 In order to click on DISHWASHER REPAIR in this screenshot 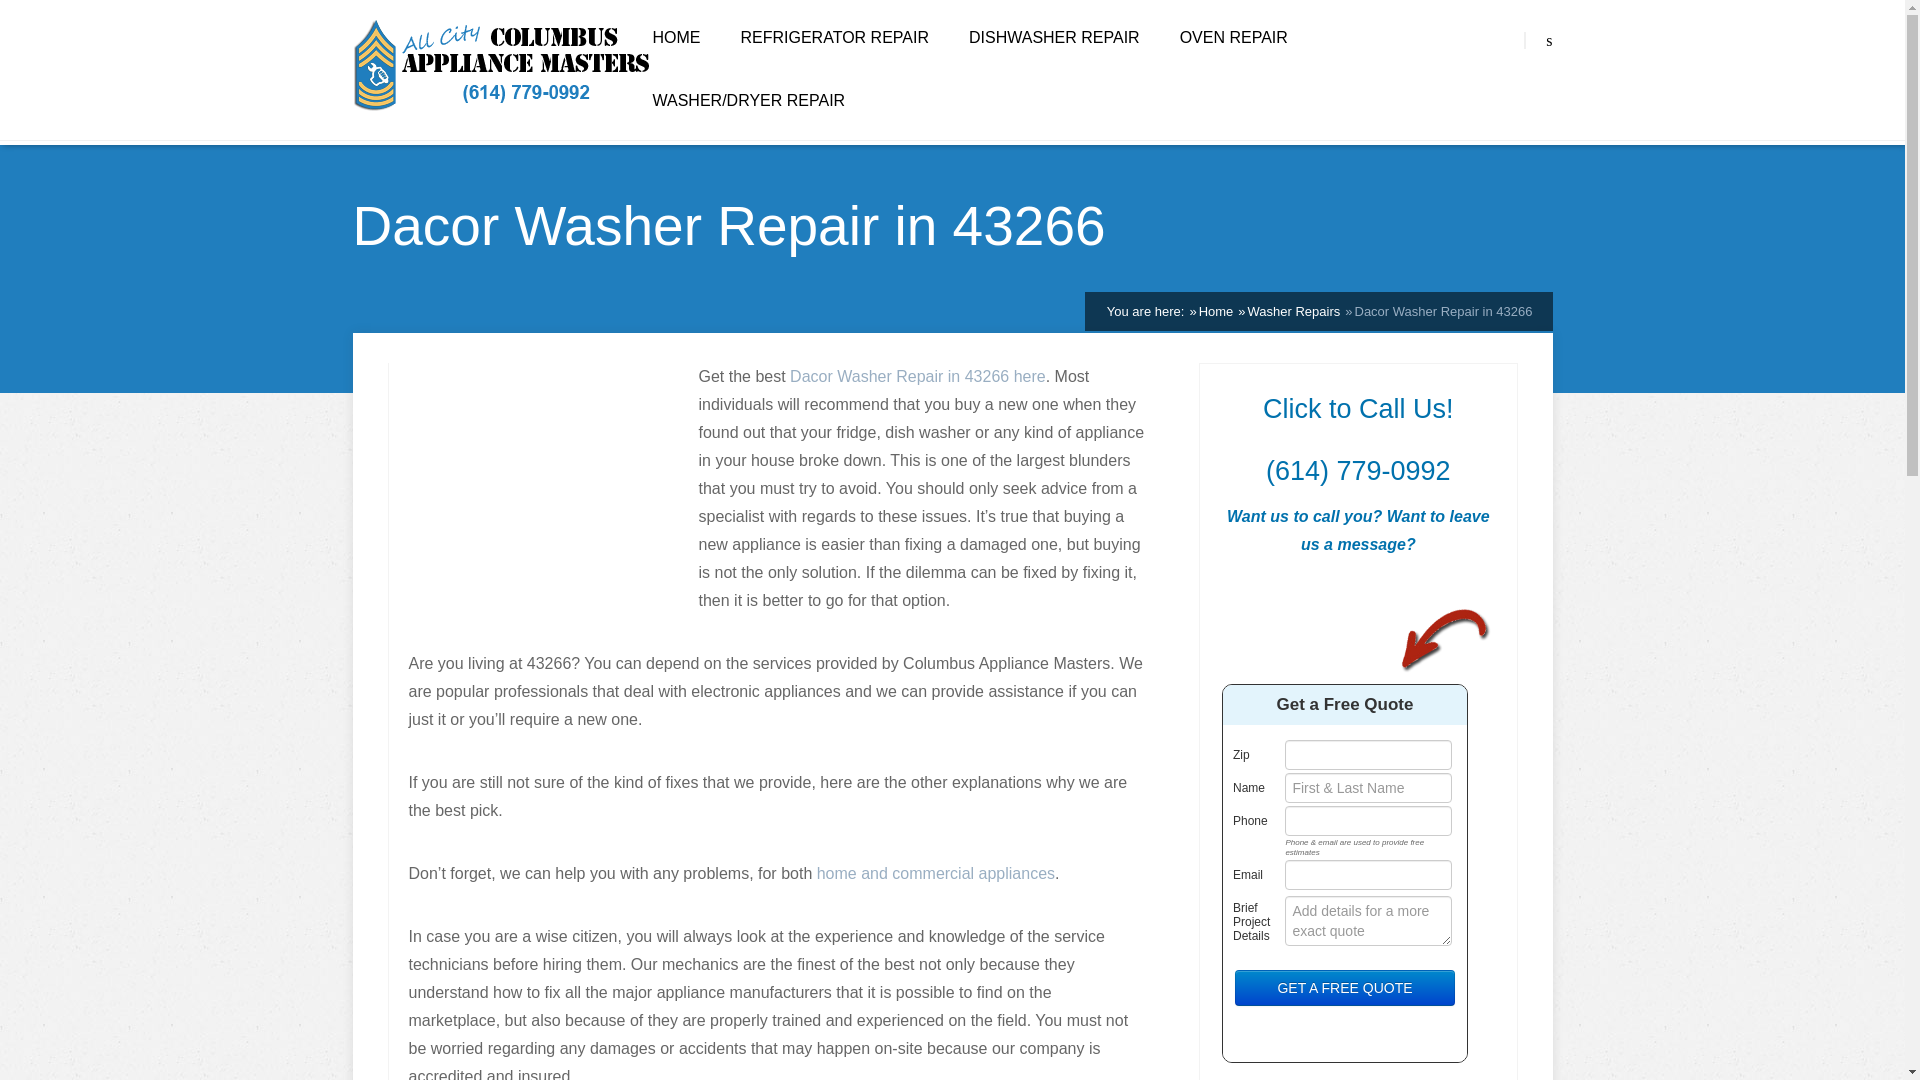, I will do `click(1054, 38)`.